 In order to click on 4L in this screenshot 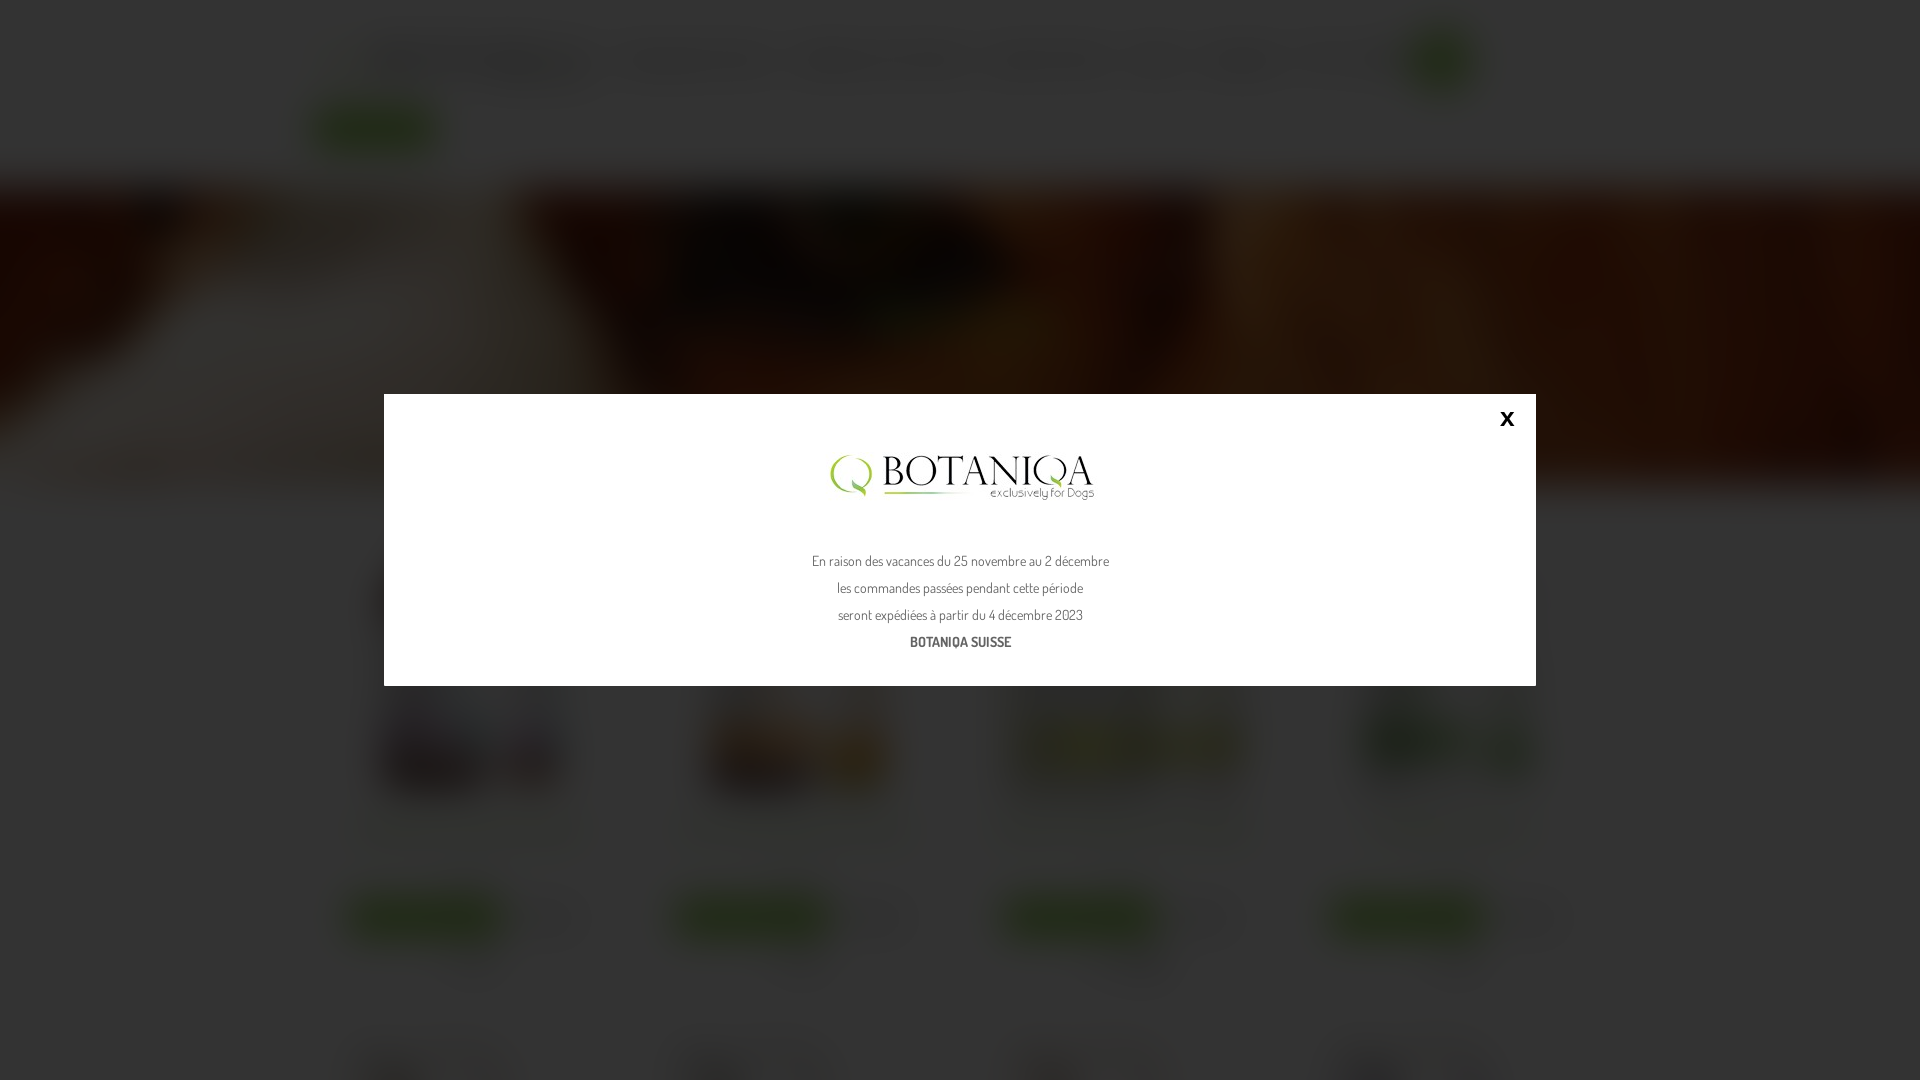, I will do `click(1153, 962)`.